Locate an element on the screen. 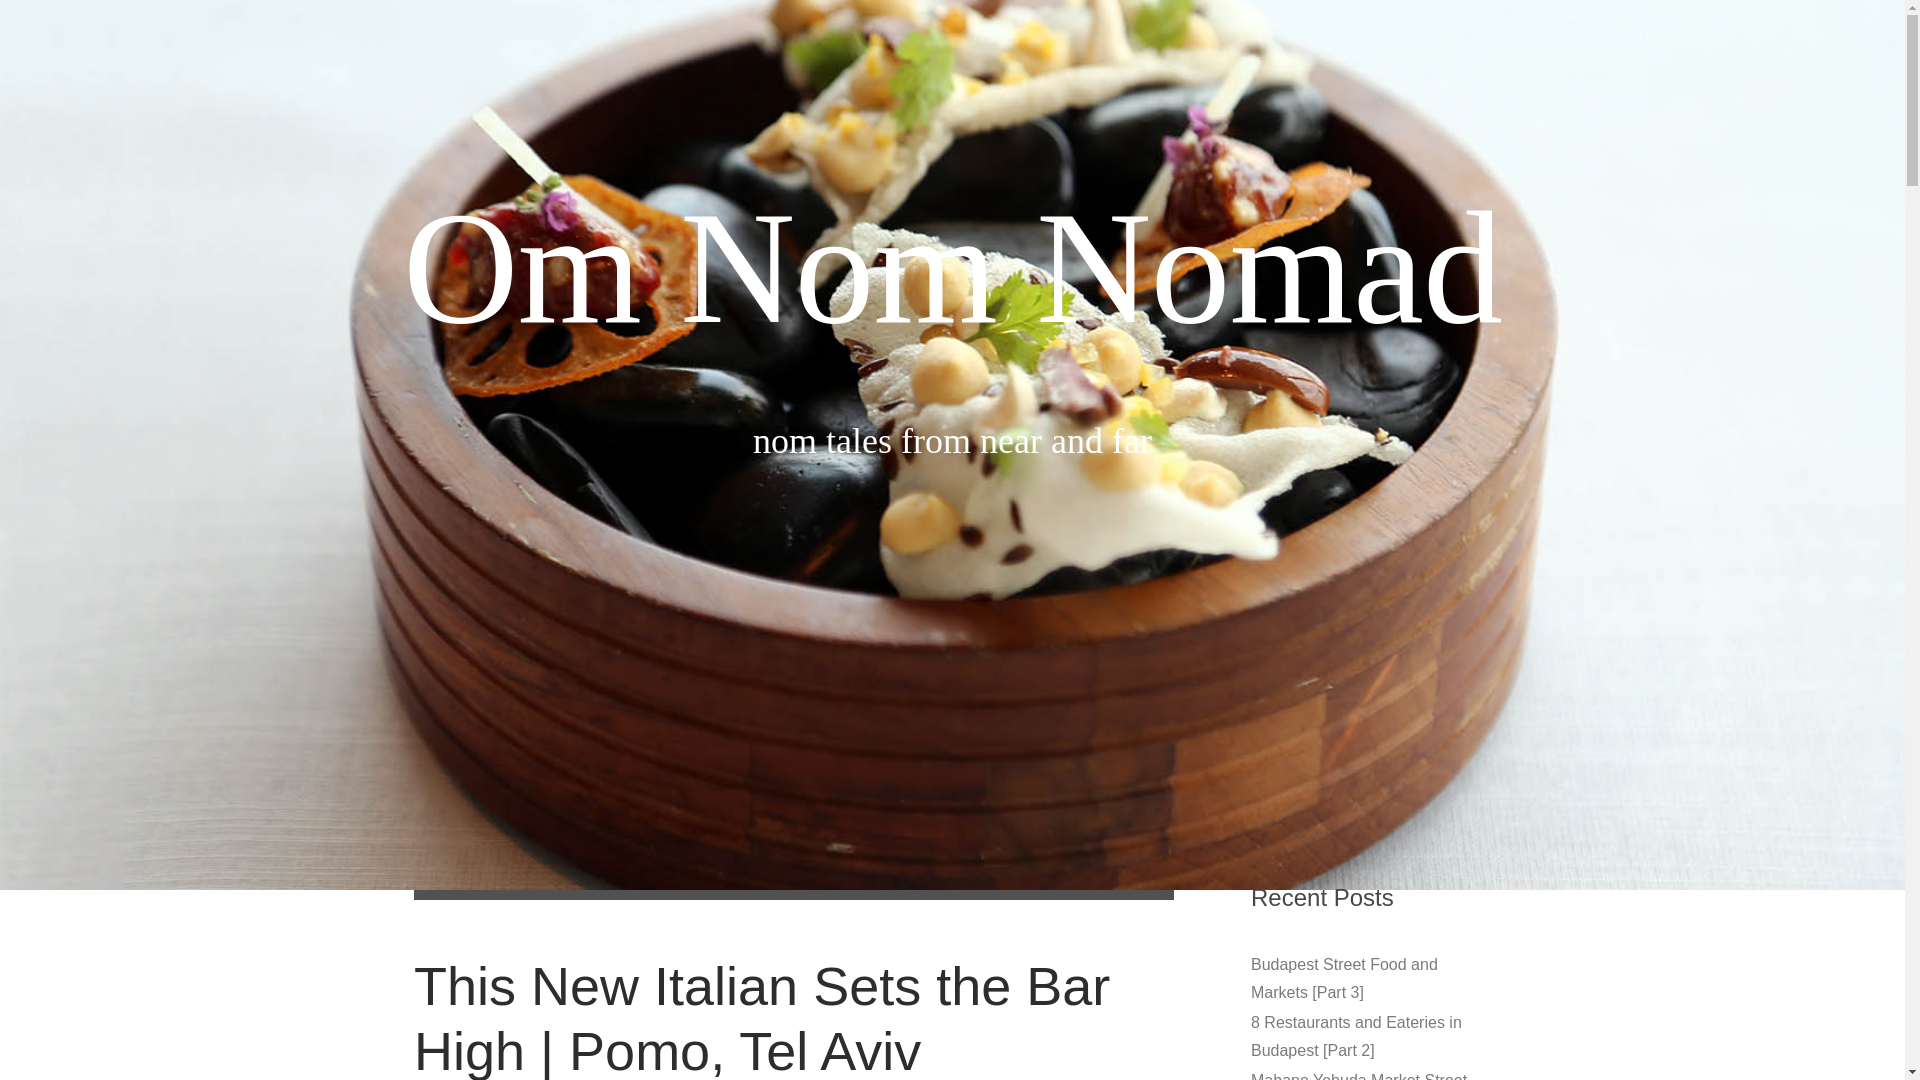  HOME is located at coordinates (686, 678).